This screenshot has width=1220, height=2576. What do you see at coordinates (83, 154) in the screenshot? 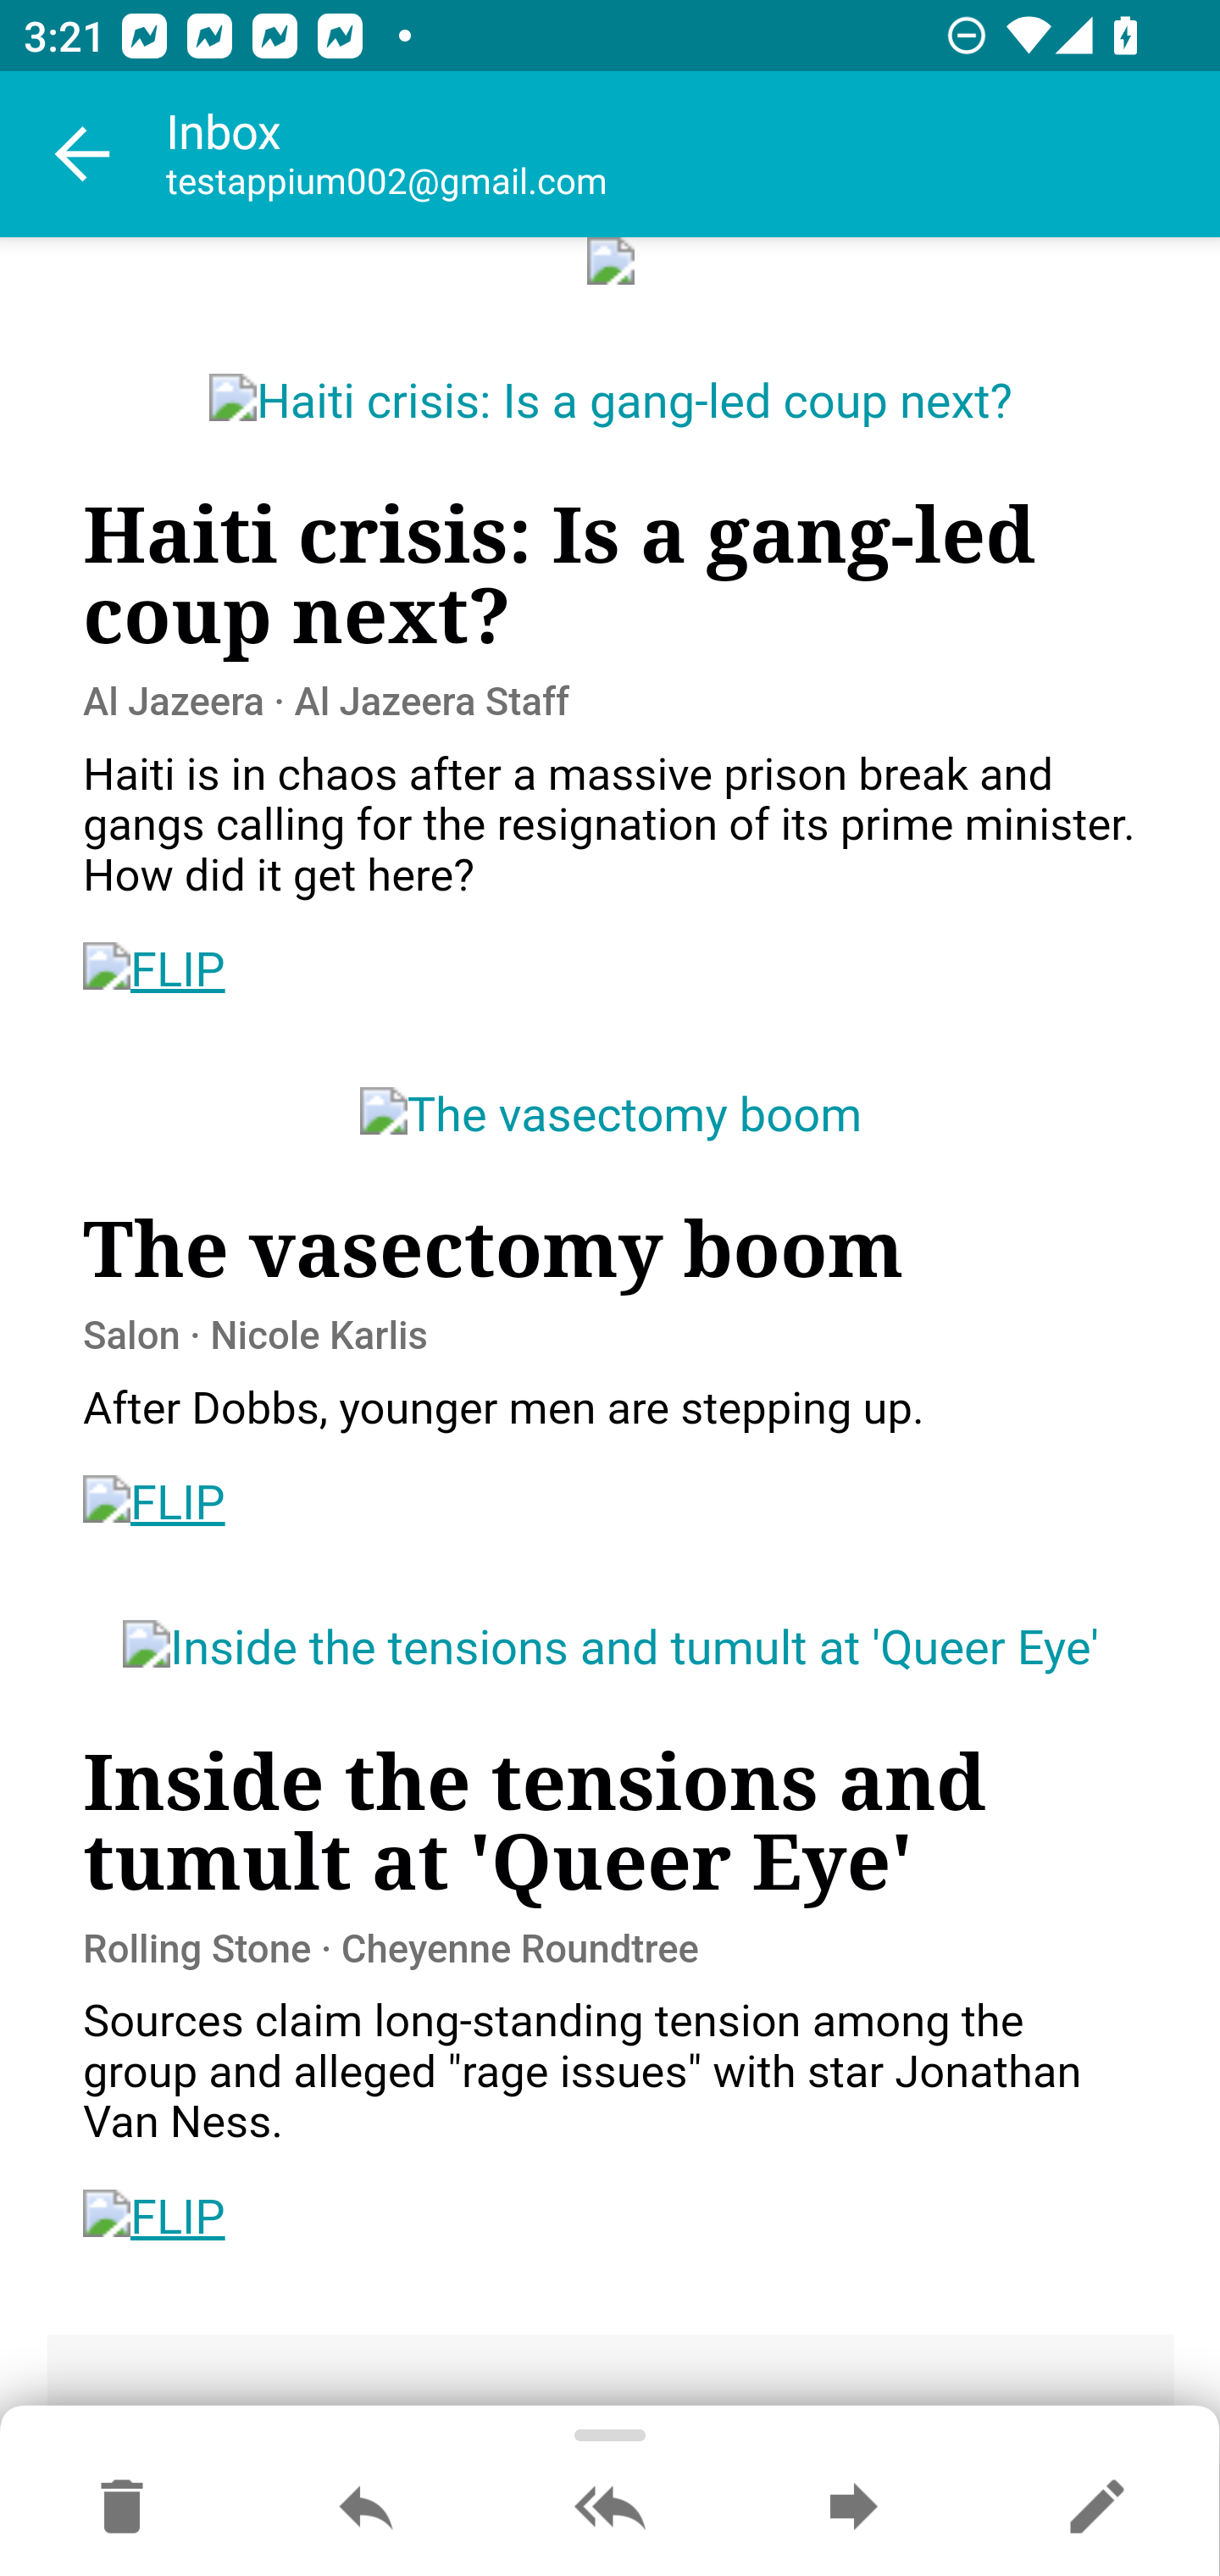
I see `Navigate up` at bounding box center [83, 154].